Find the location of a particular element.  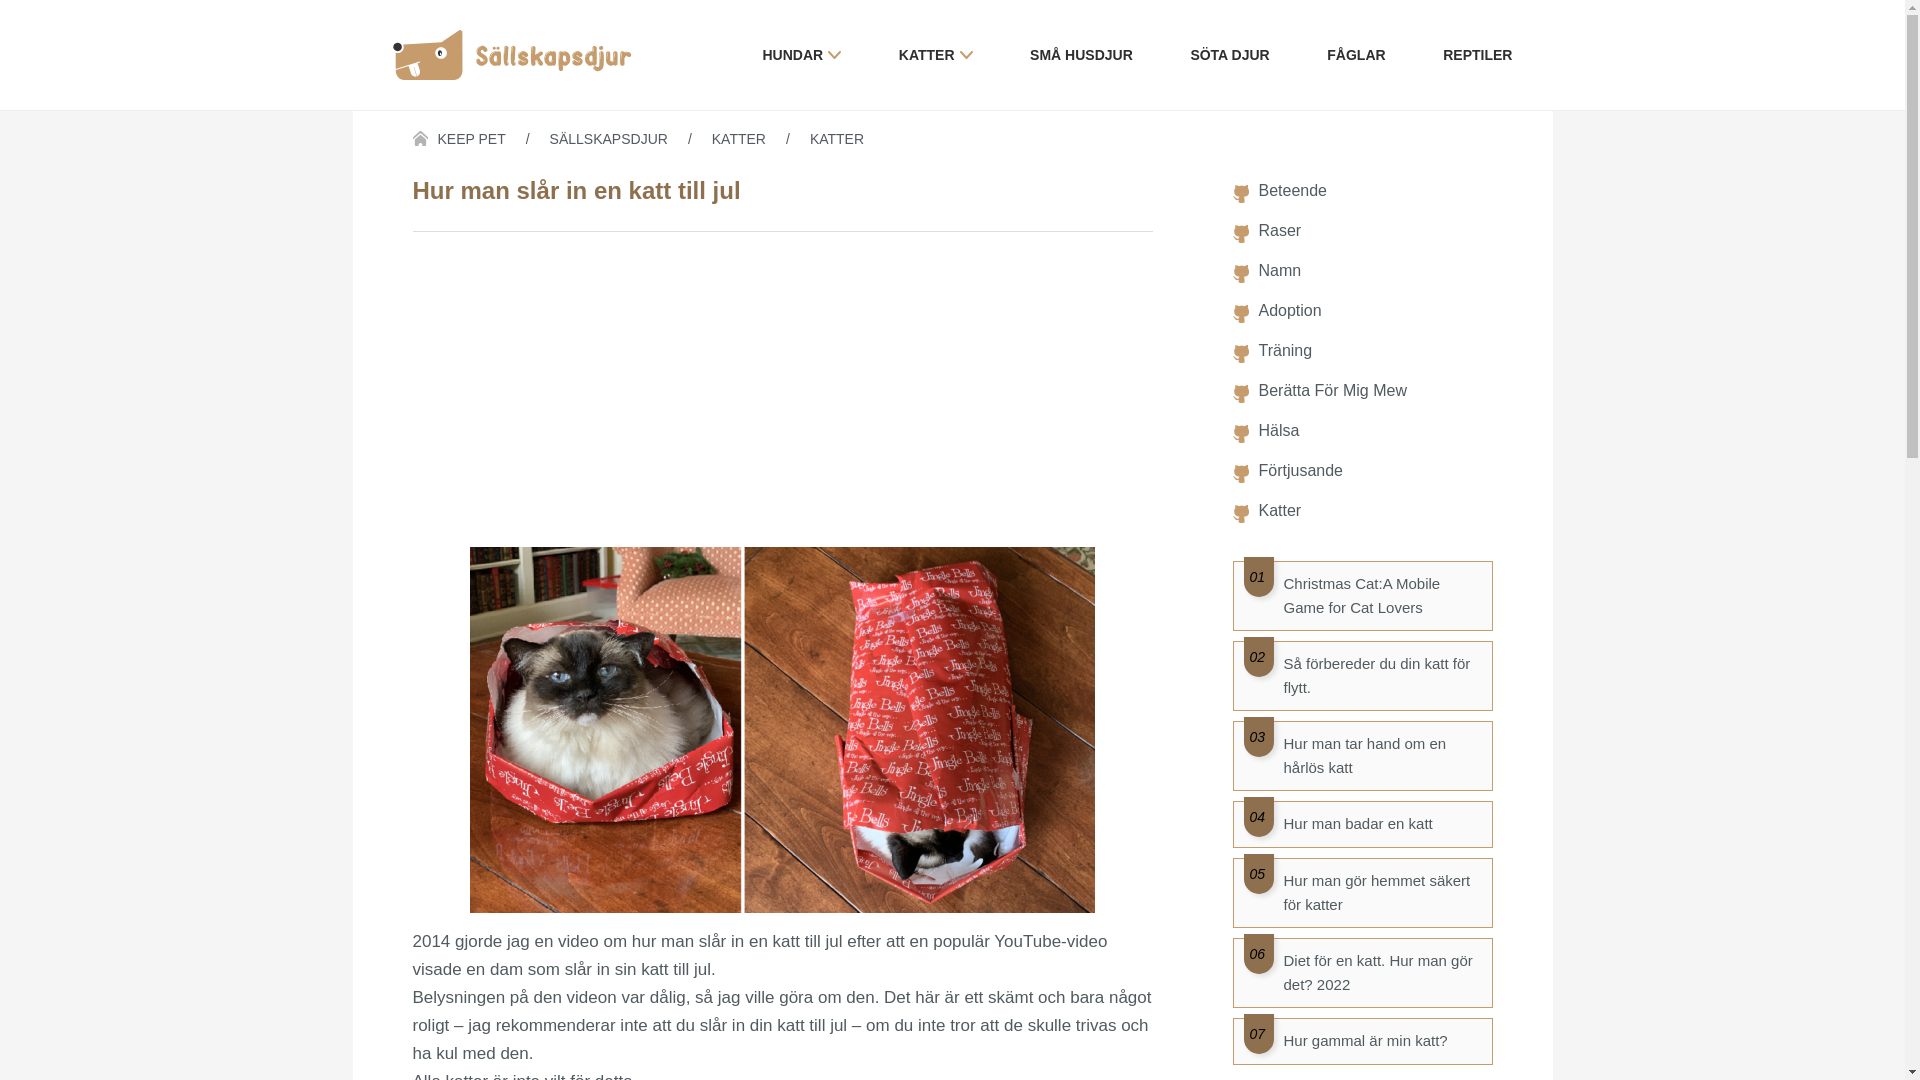

HUNDAR is located at coordinates (802, 55).